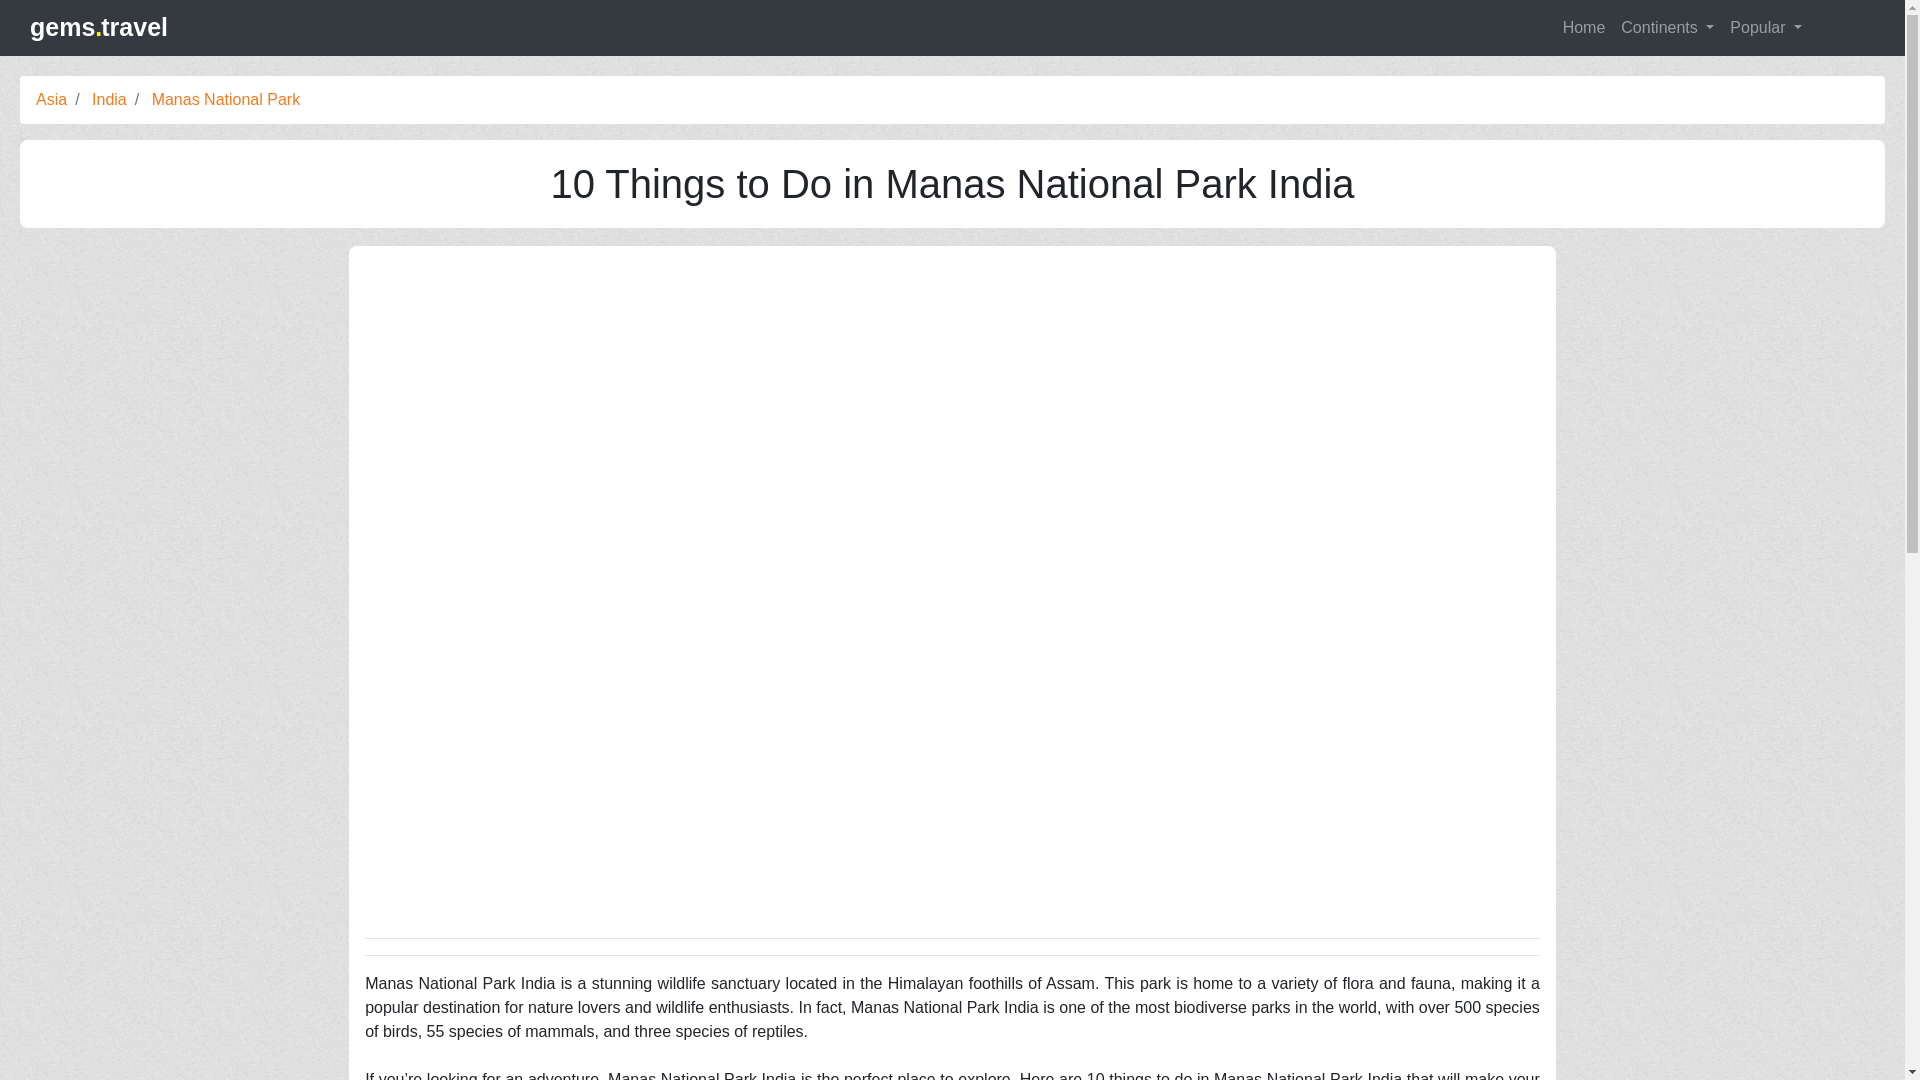 This screenshot has height=1080, width=1920. What do you see at coordinates (52, 98) in the screenshot?
I see `Asia` at bounding box center [52, 98].